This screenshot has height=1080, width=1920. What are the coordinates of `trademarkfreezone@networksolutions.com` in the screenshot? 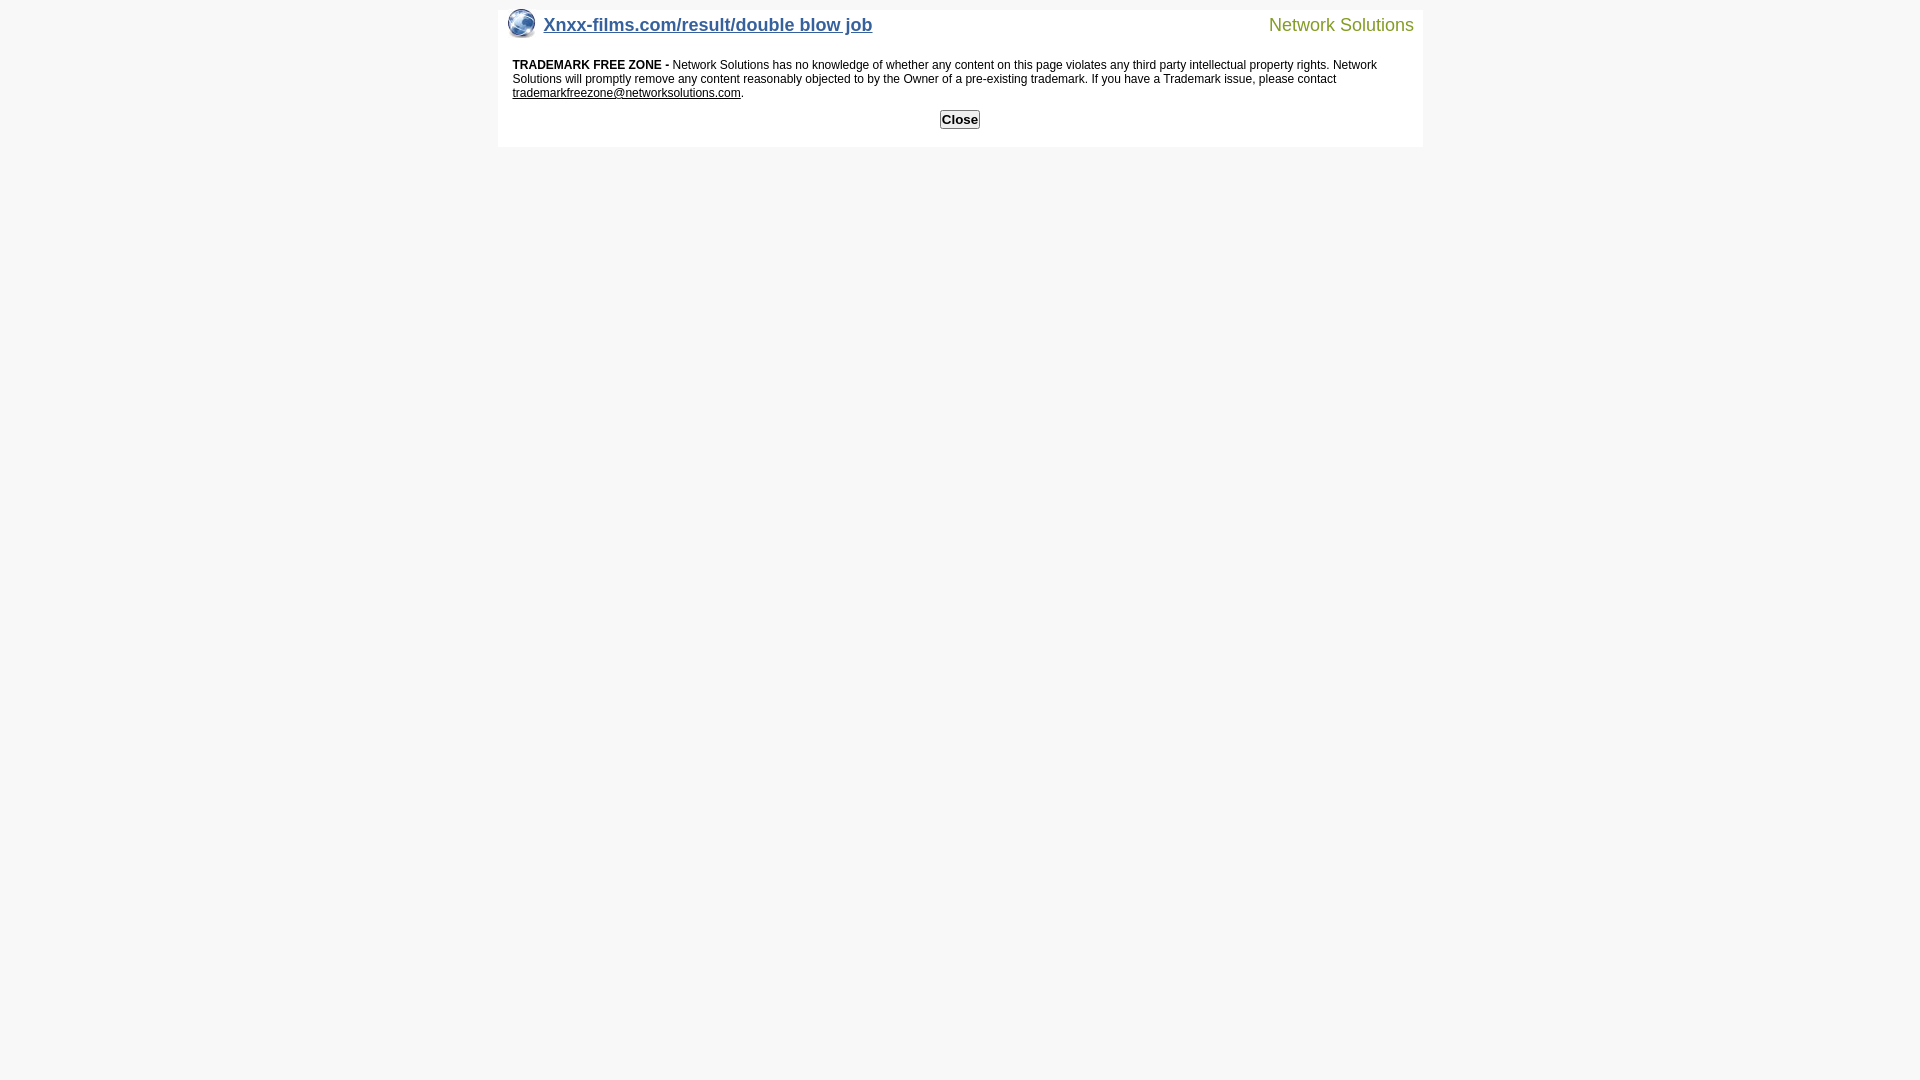 It's located at (626, 93).